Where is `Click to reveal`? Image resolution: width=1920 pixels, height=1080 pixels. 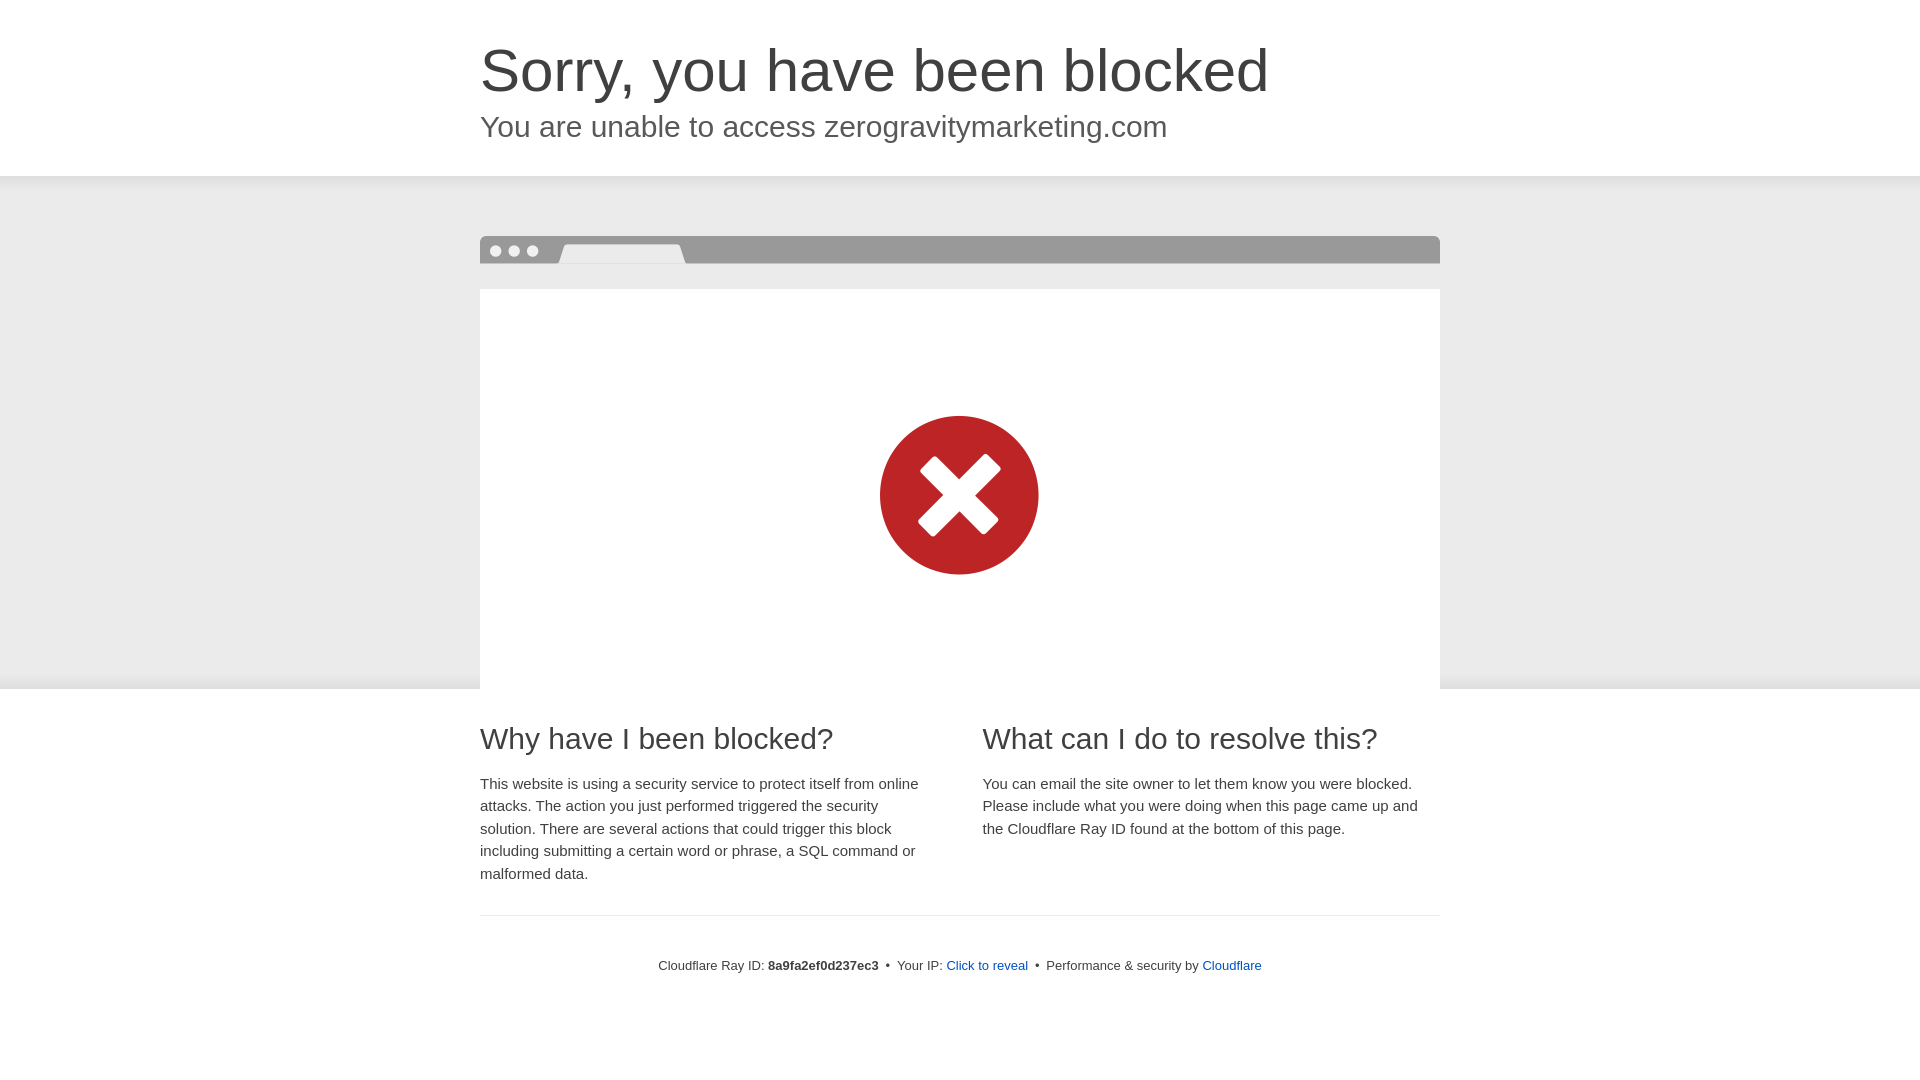
Click to reveal is located at coordinates (986, 966).